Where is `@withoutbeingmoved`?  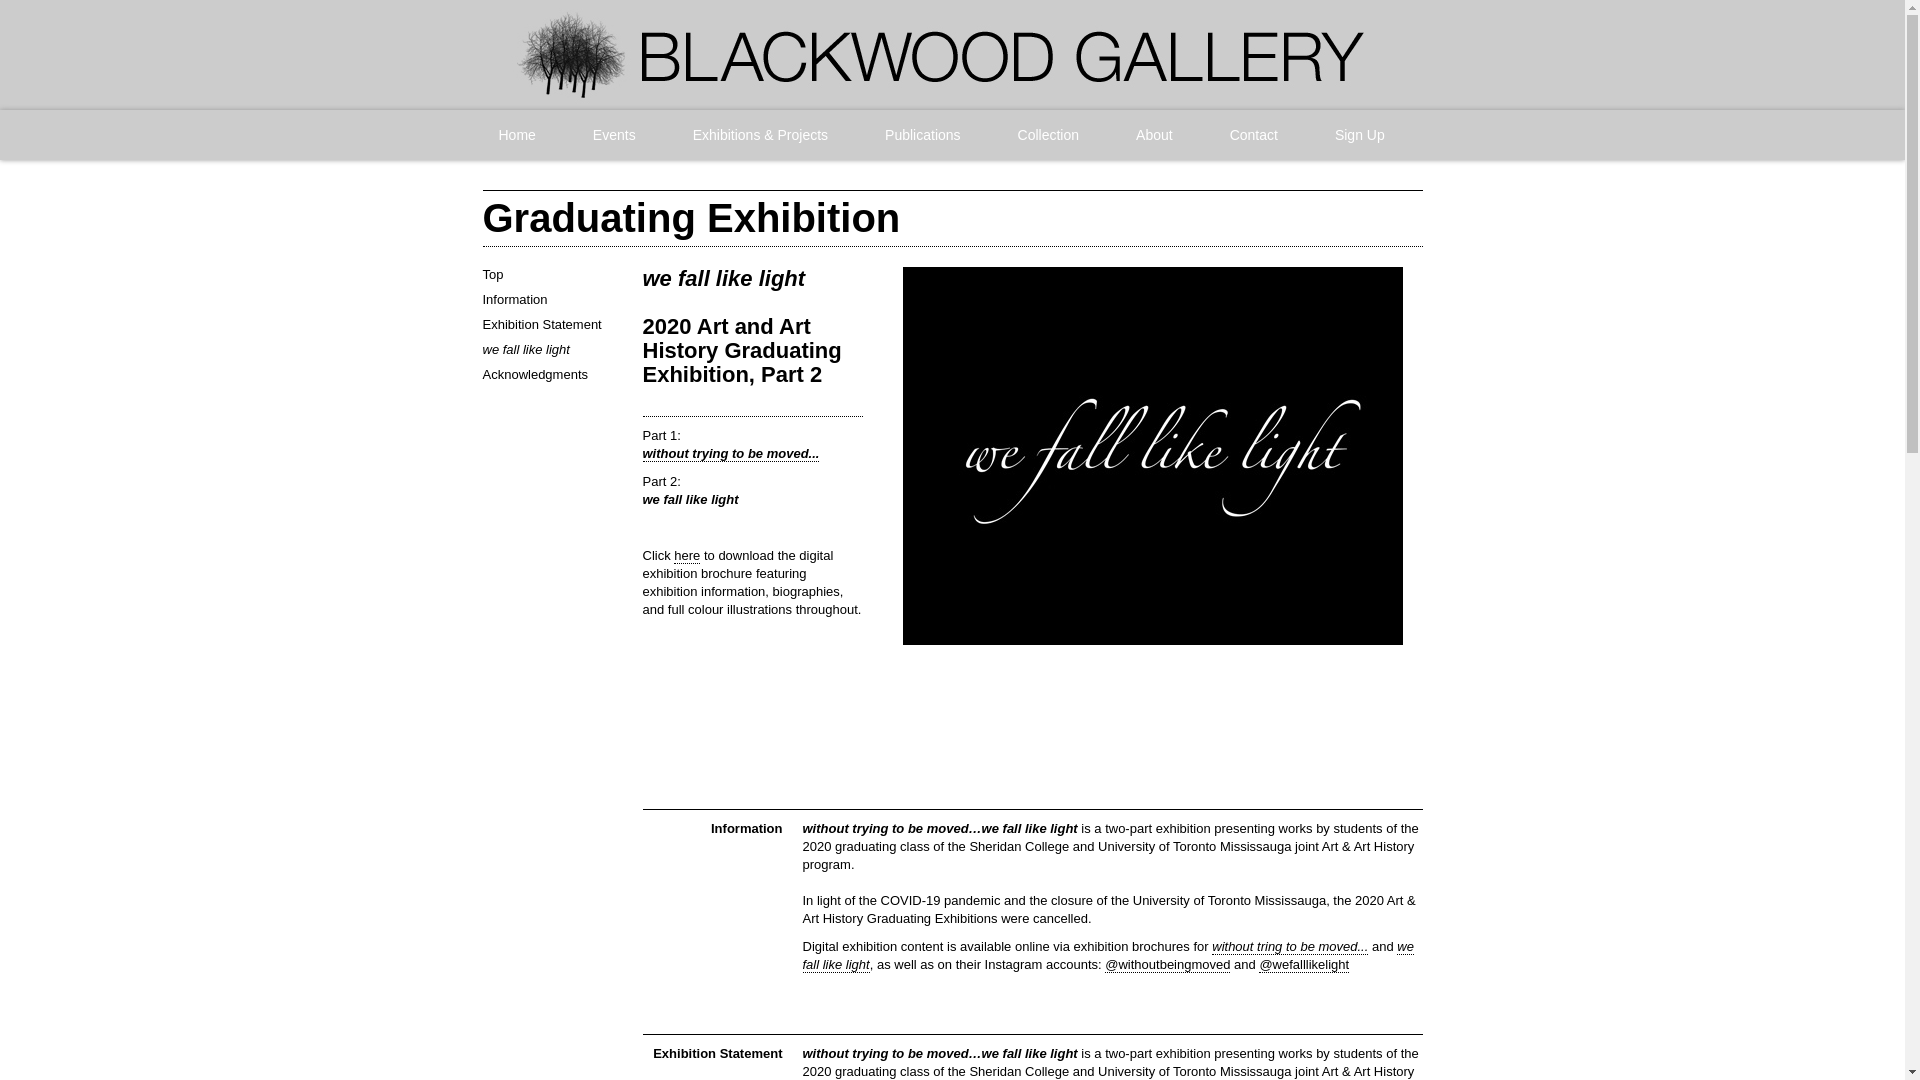
@withoutbeingmoved is located at coordinates (1168, 965).